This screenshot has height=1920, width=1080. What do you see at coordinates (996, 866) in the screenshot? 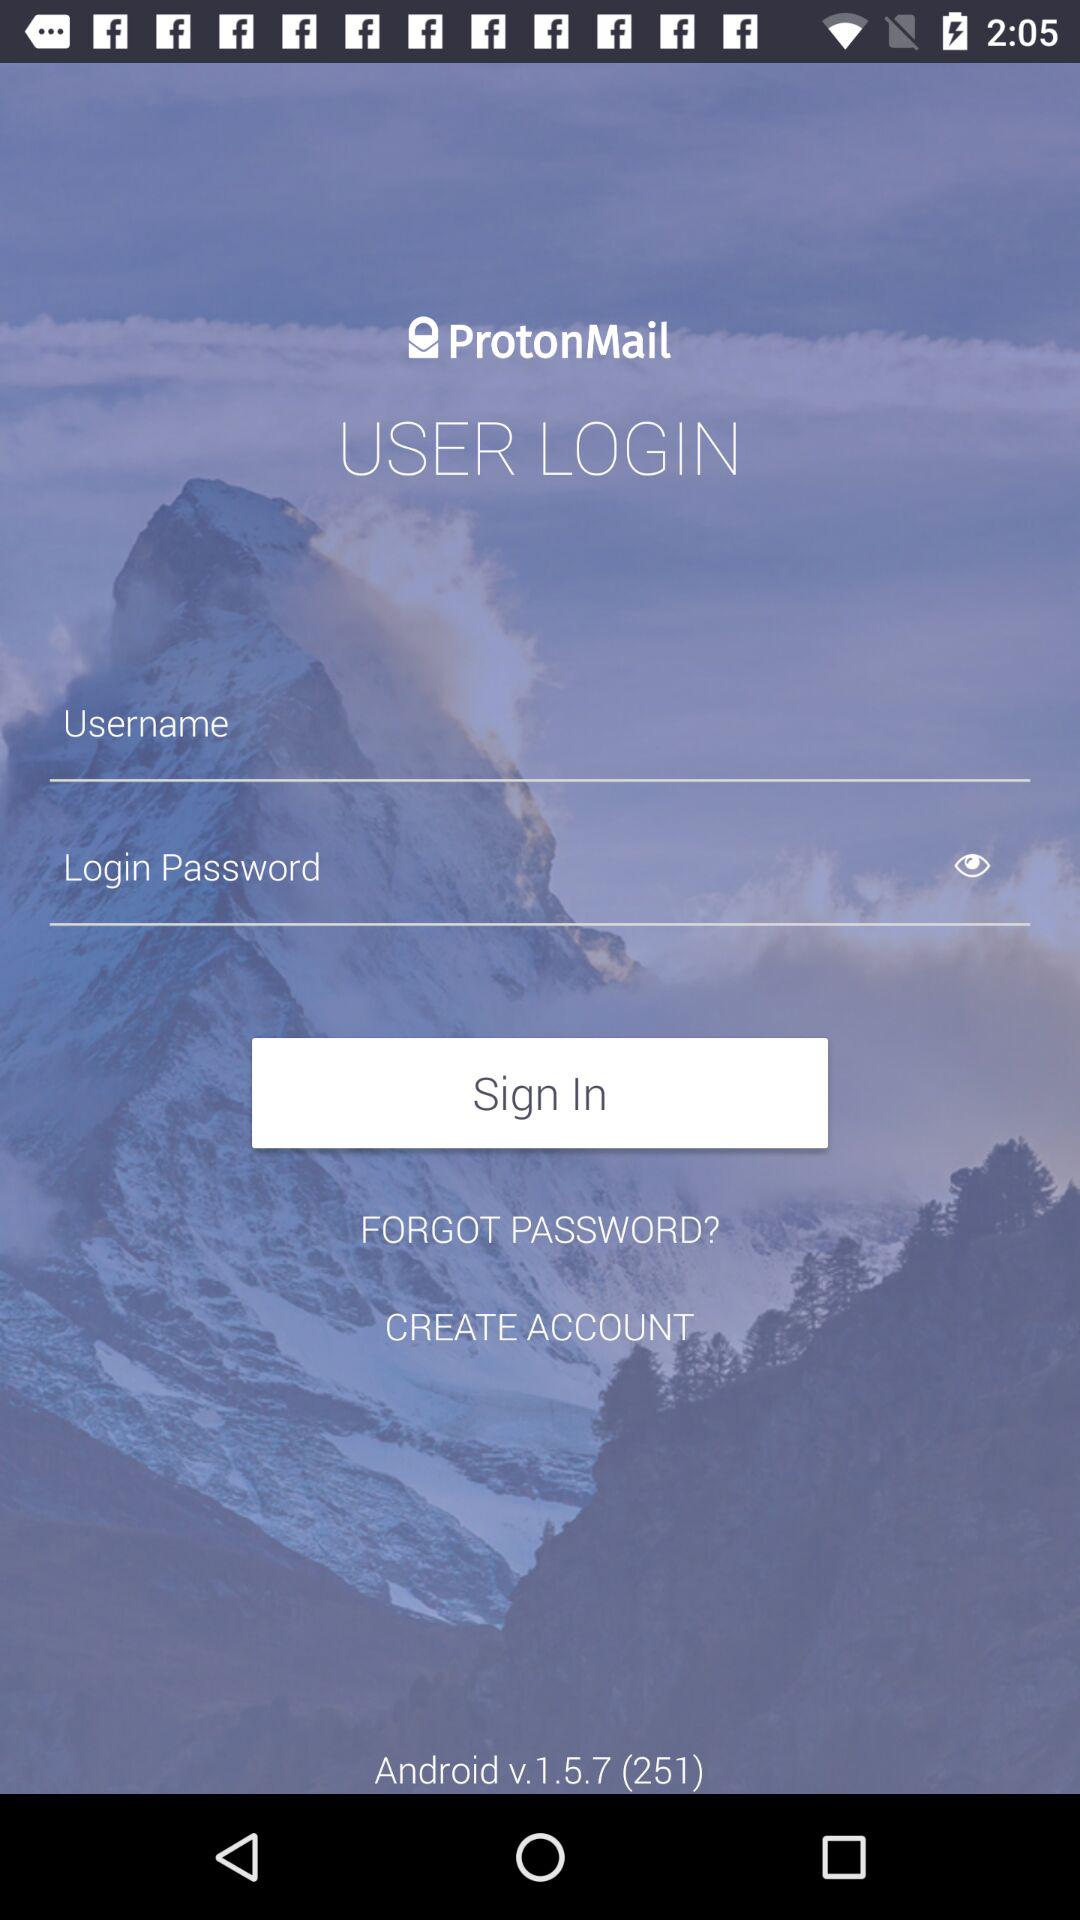
I see `turn on item on the right` at bounding box center [996, 866].